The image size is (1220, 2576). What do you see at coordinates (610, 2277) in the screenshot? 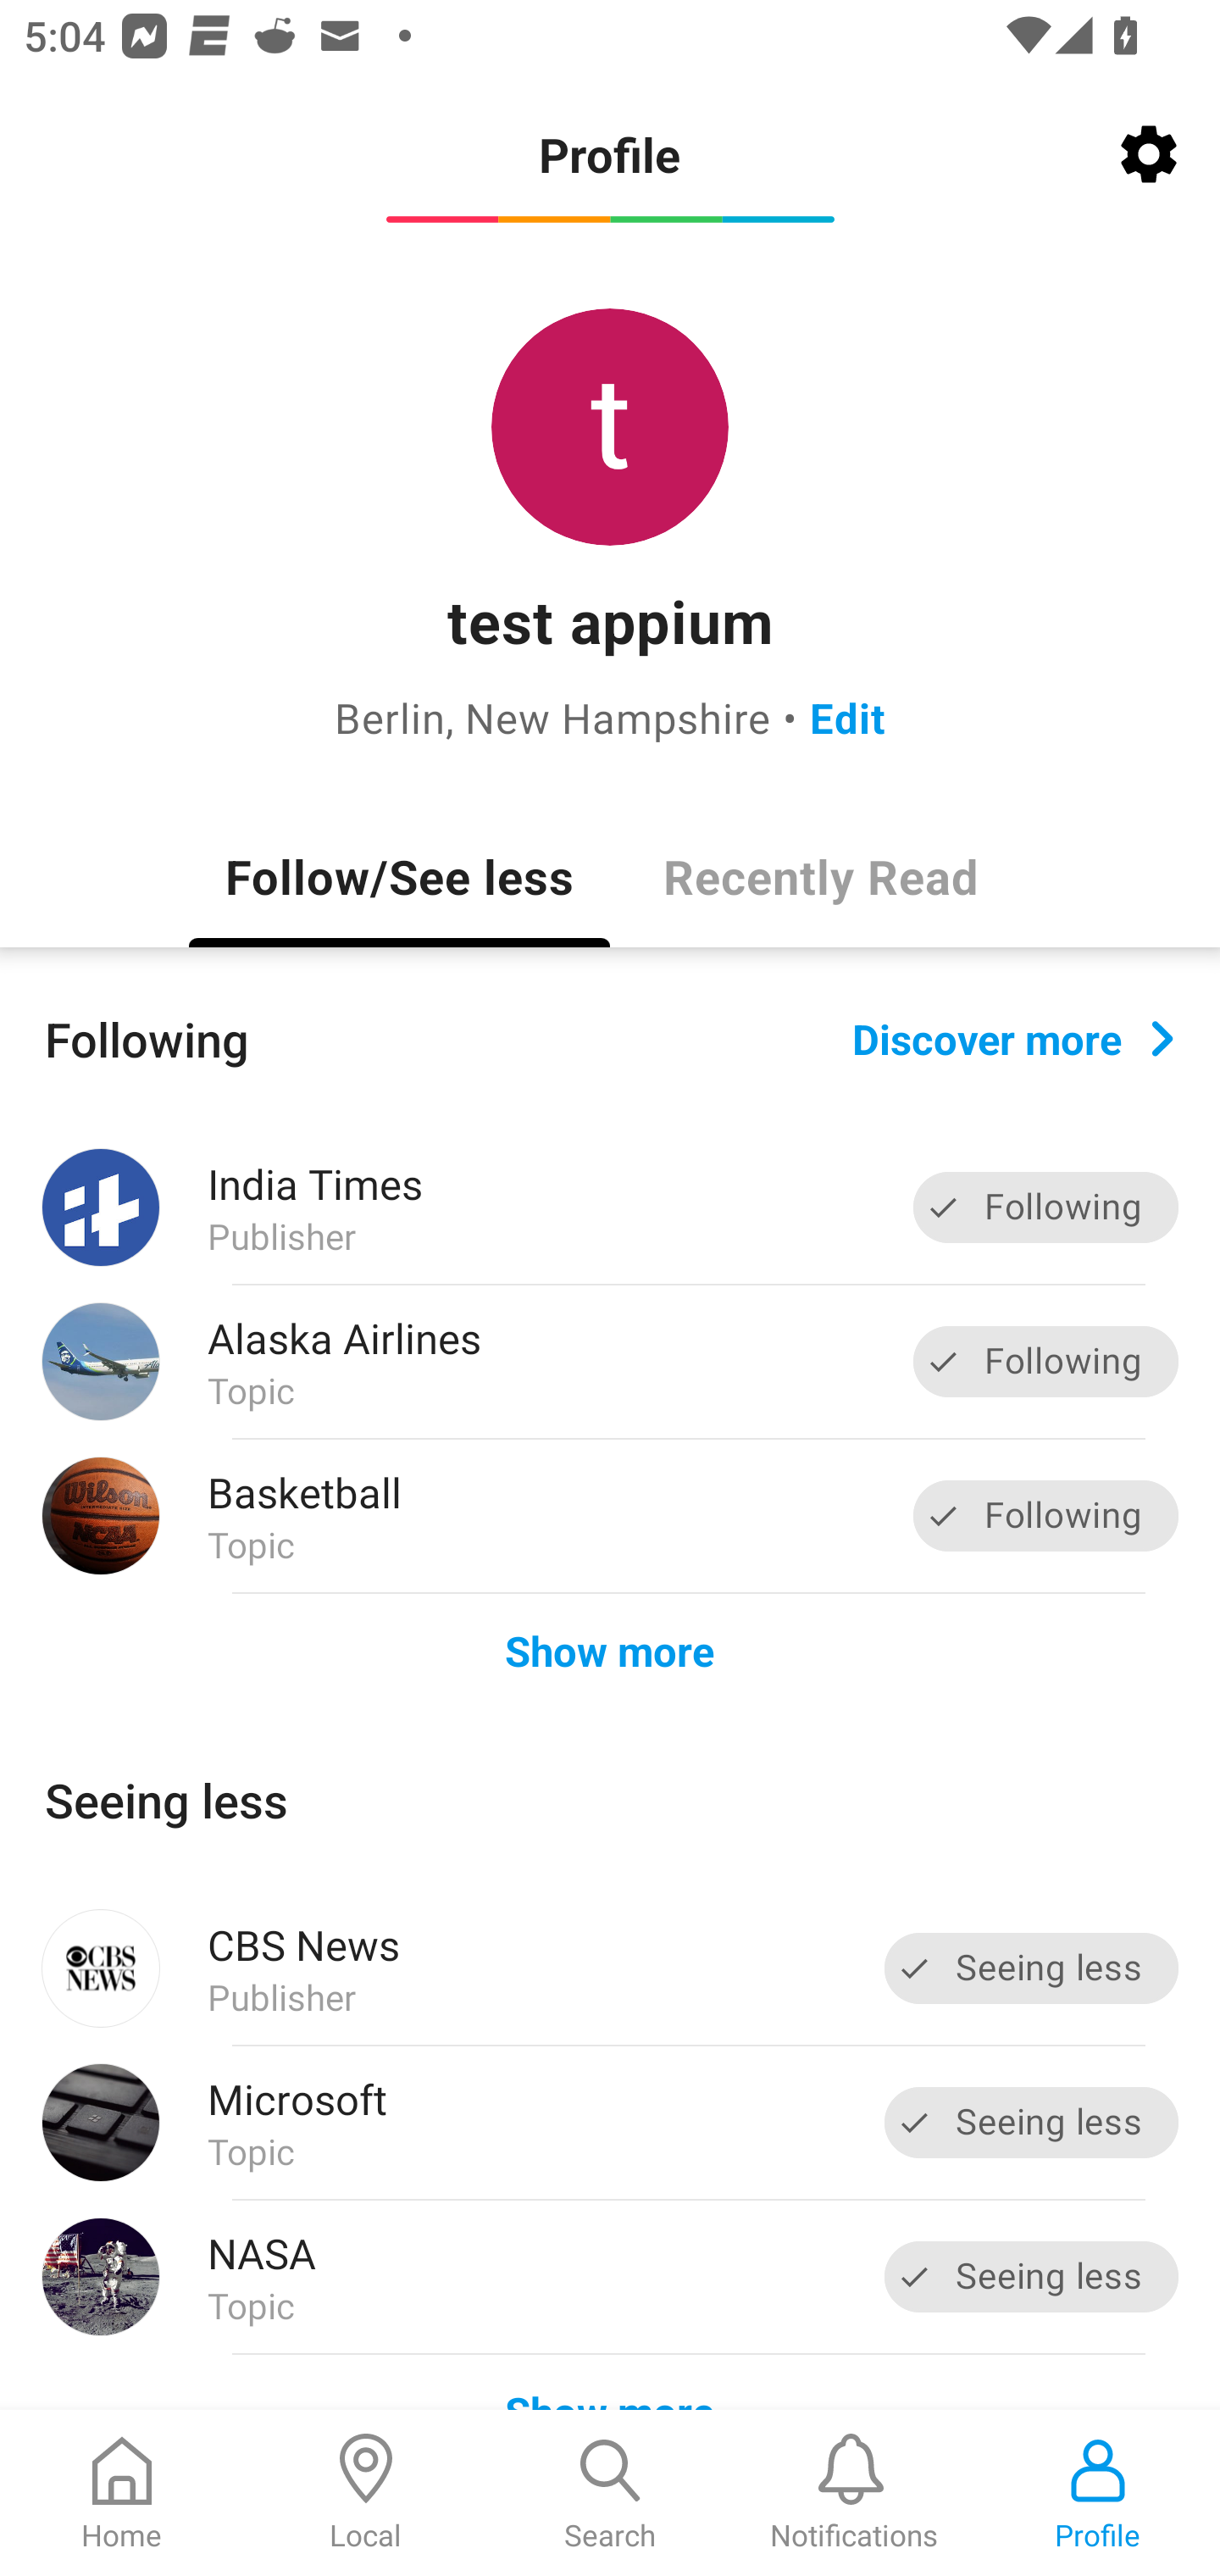
I see `NASA Topic Seeing less` at bounding box center [610, 2277].